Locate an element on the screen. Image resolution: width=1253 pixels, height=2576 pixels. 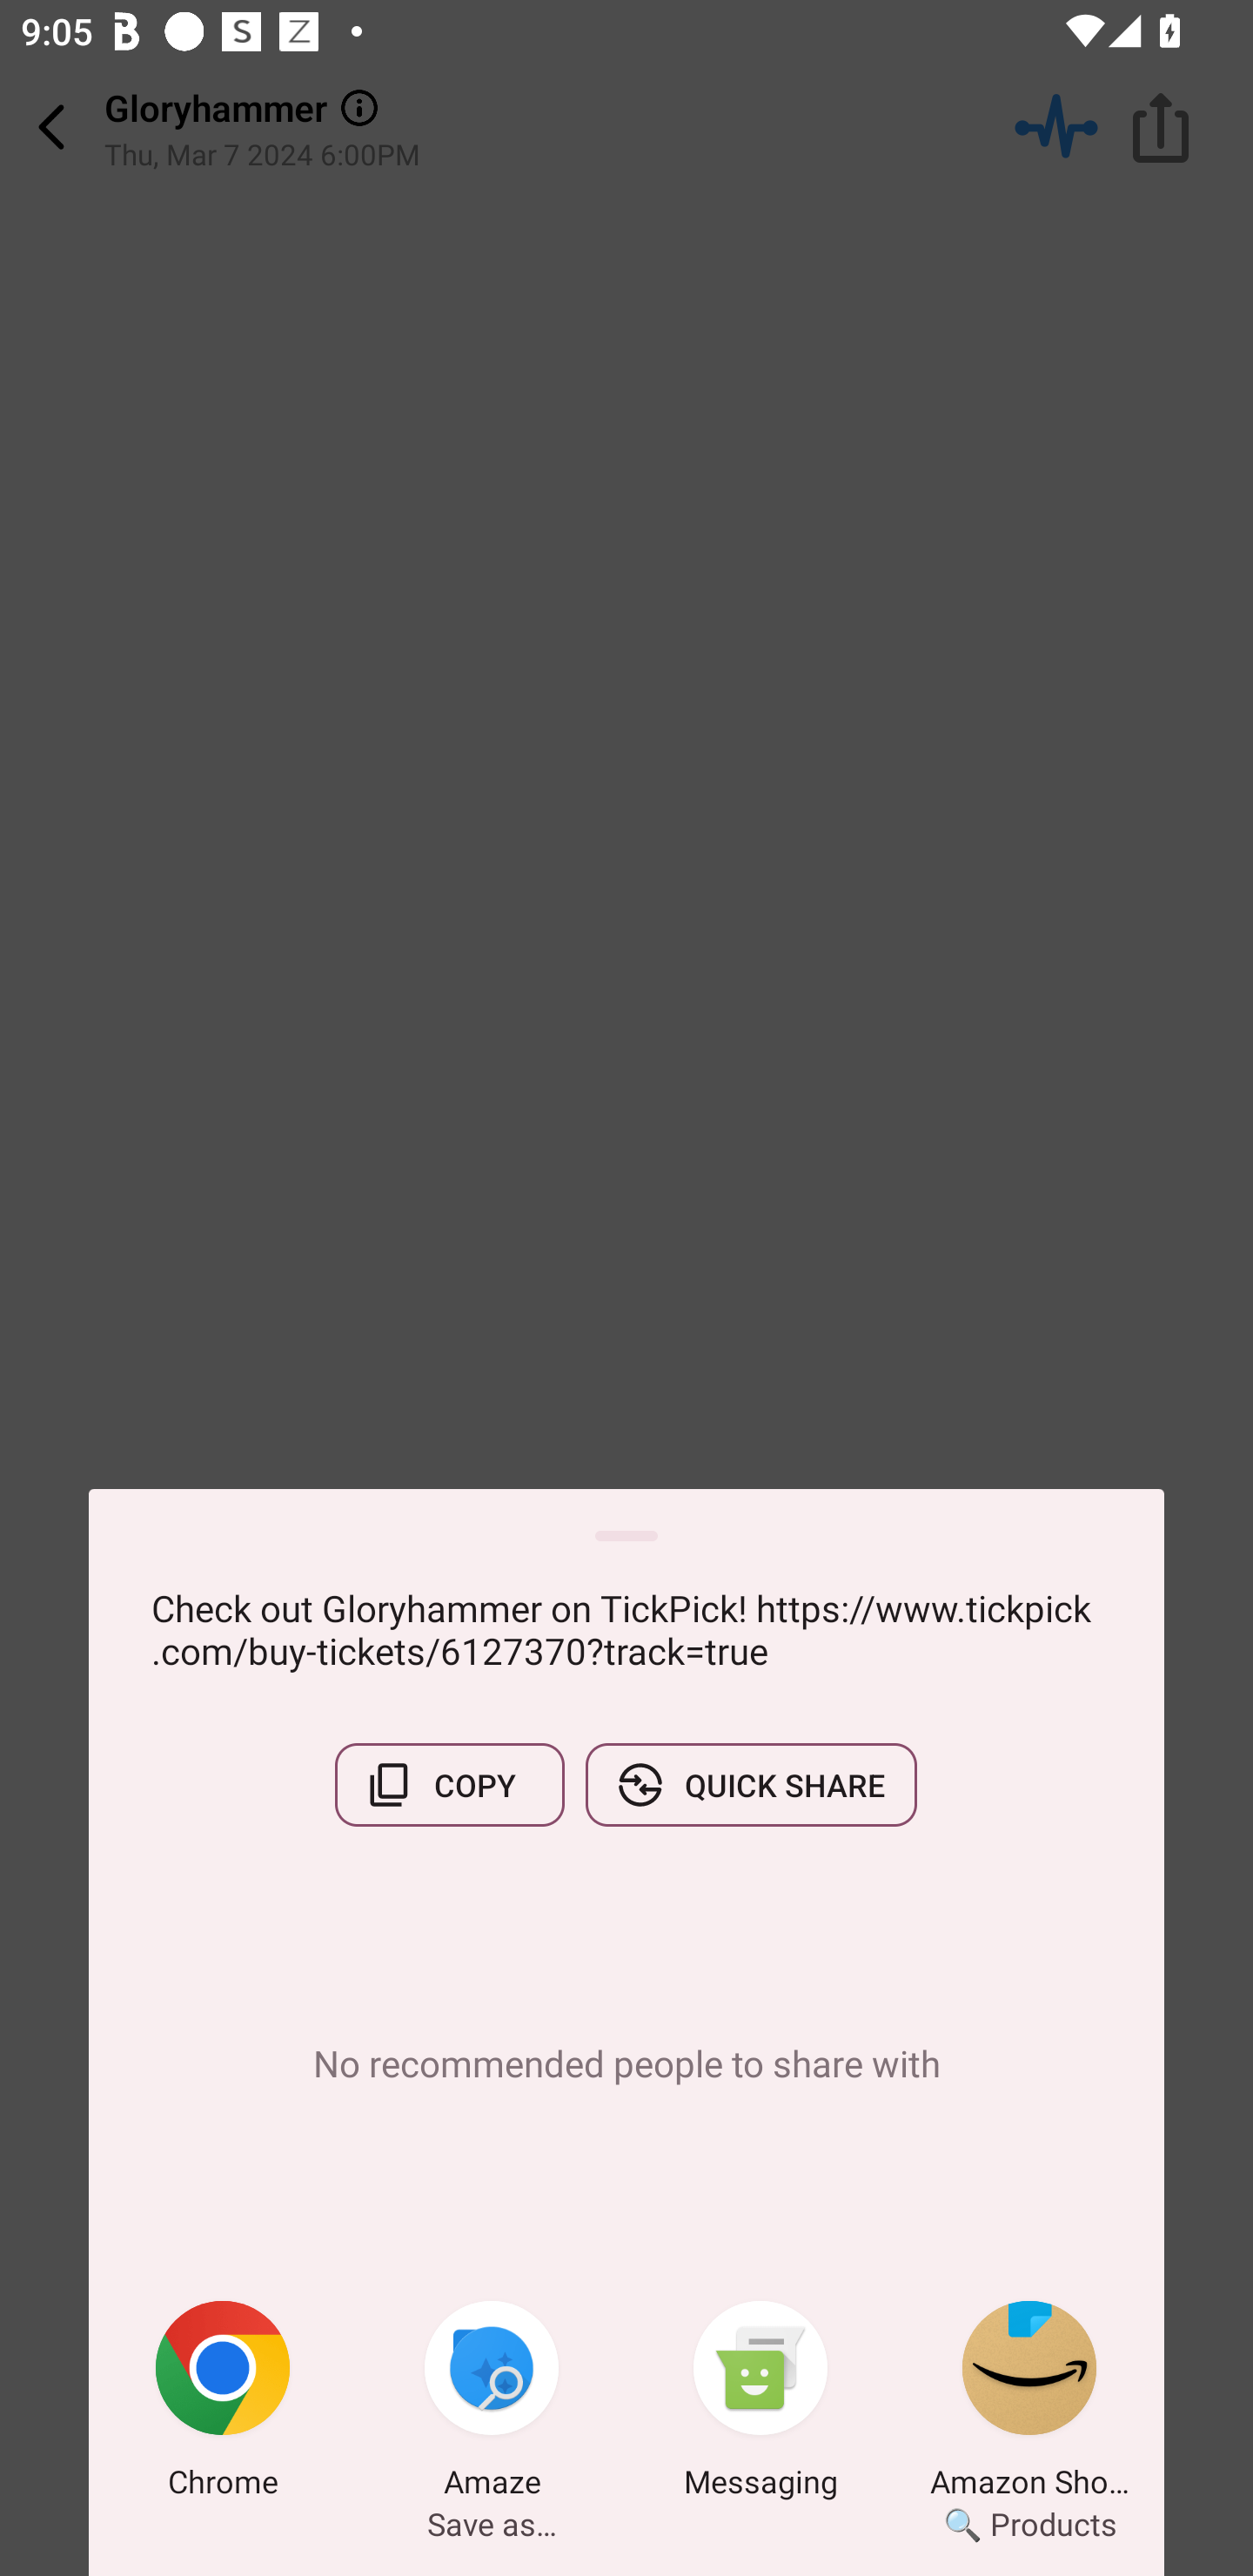
Amaze Save as… is located at coordinates (492, 2405).